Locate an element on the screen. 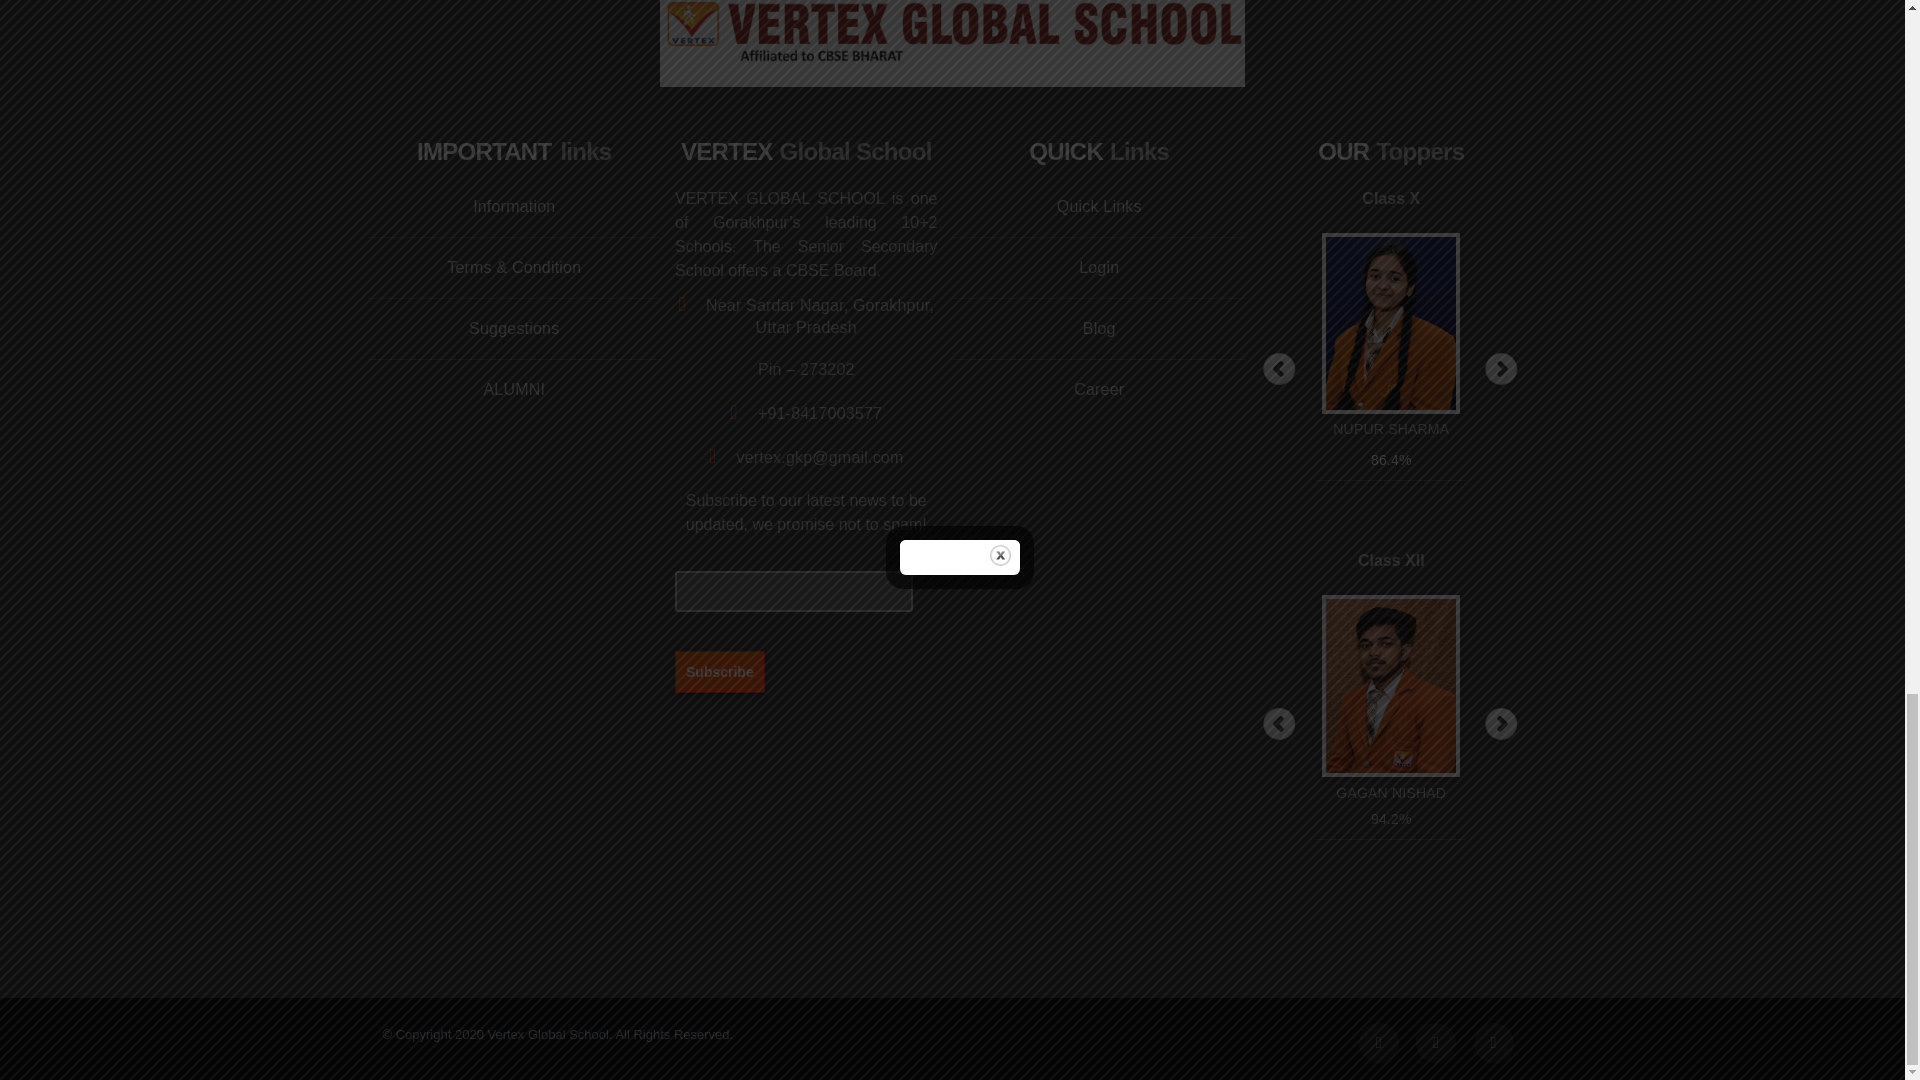 Image resolution: width=1920 pixels, height=1080 pixels. Subscribe is located at coordinates (720, 671).